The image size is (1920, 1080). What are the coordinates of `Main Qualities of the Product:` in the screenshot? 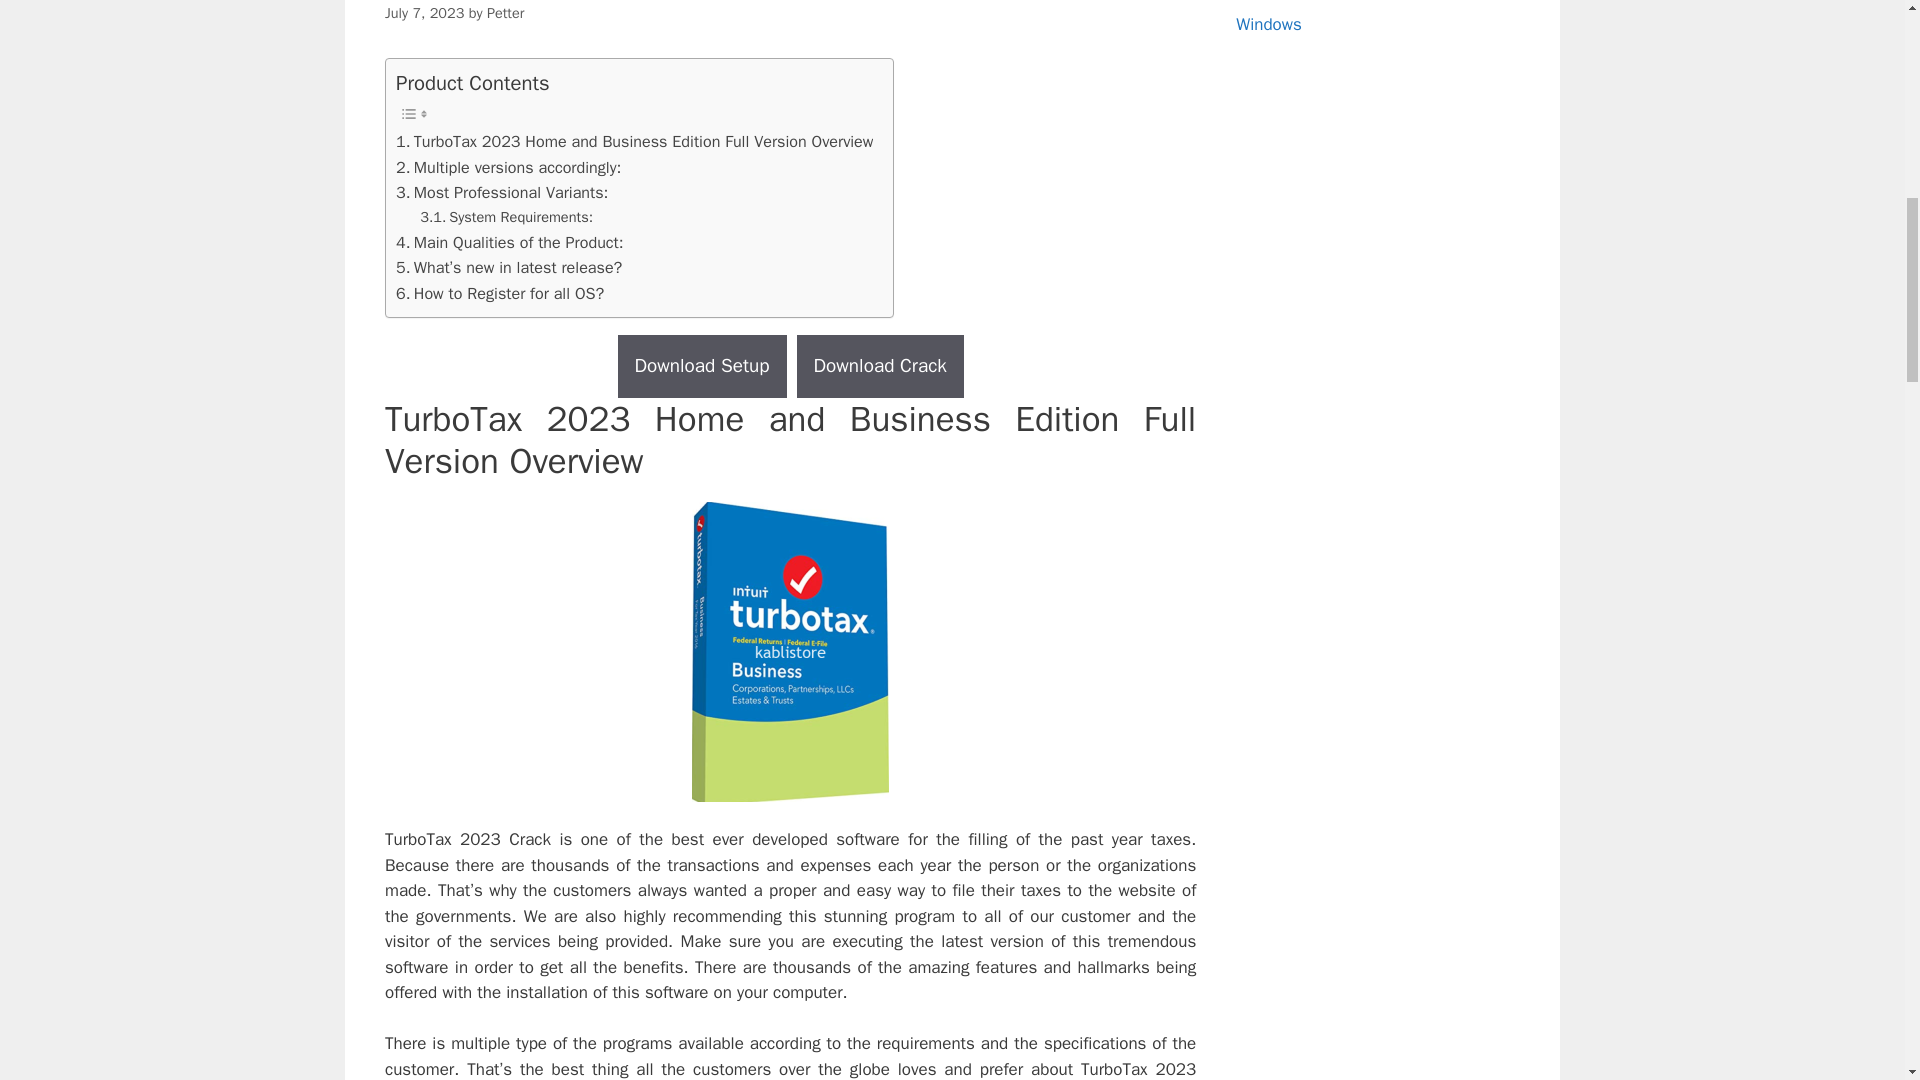 It's located at (510, 242).